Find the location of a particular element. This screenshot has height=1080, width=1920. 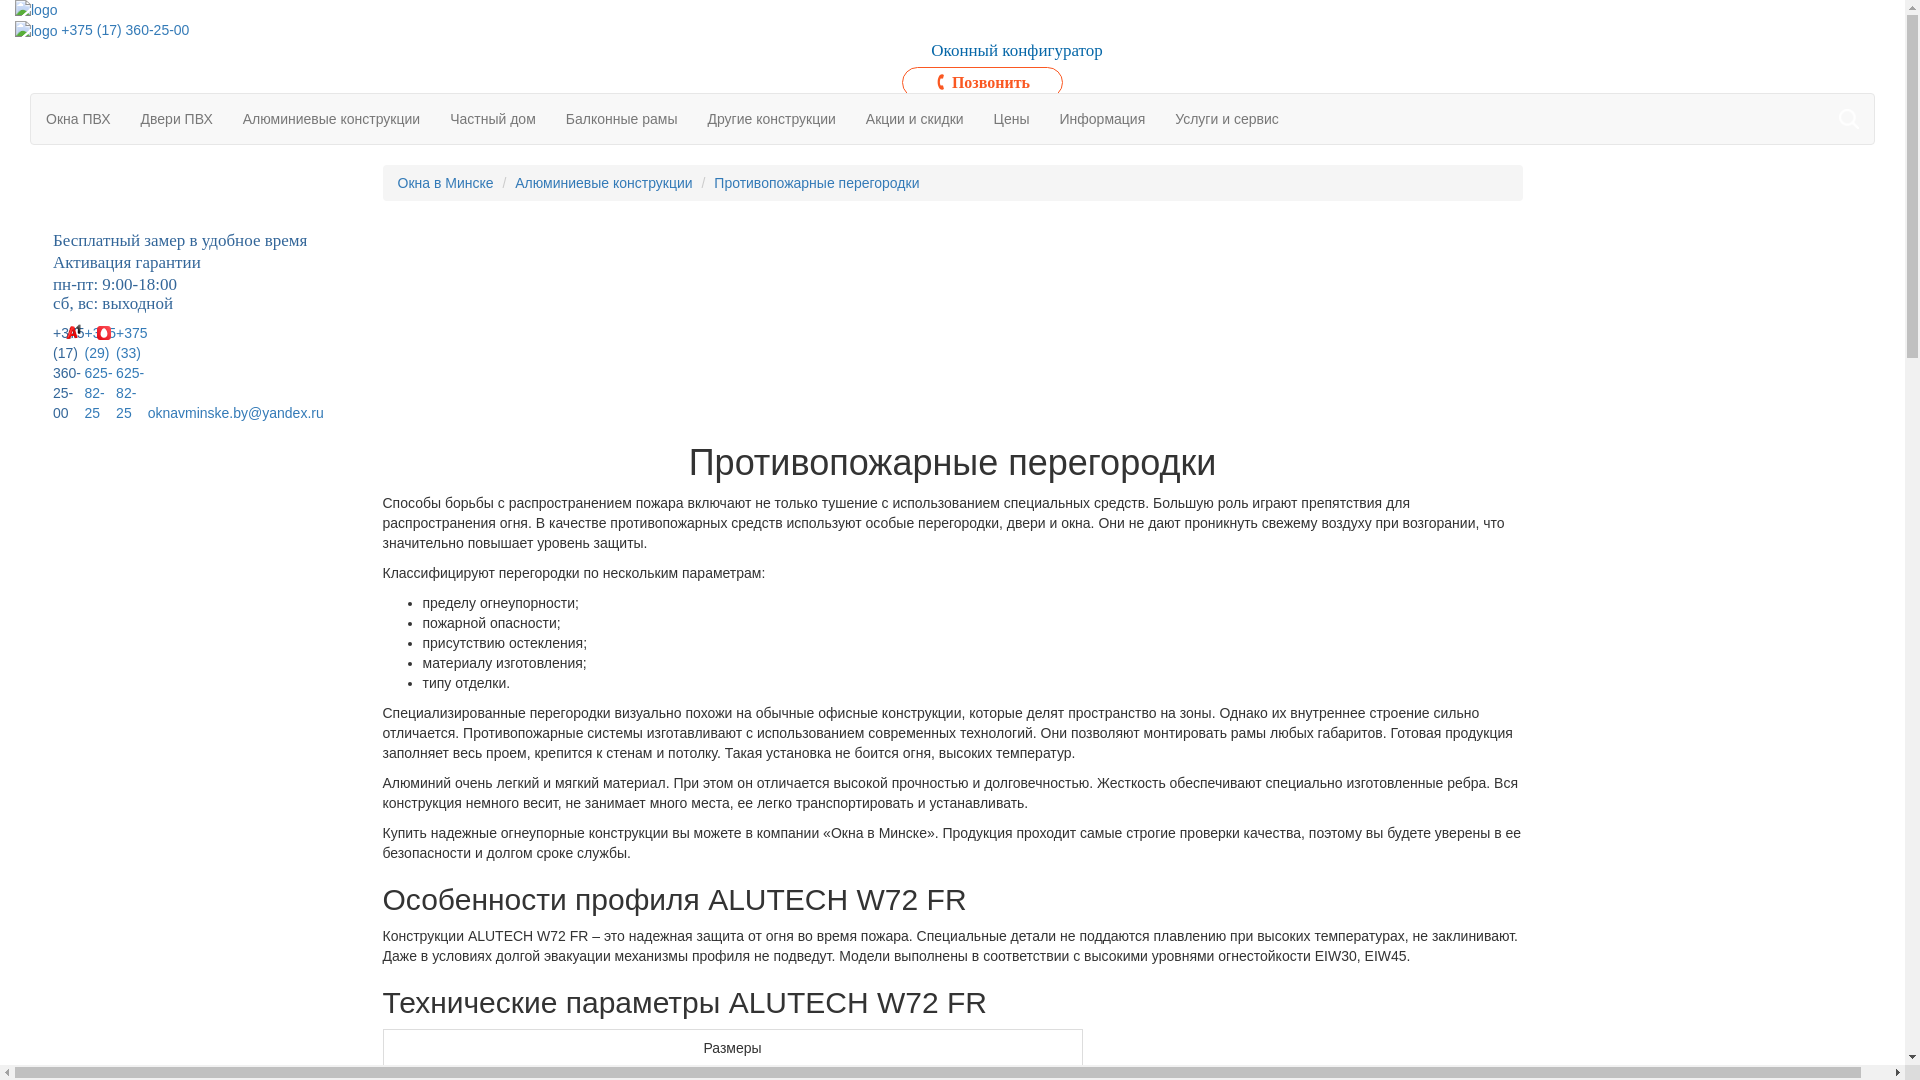

+375 (29) 625-82-25 is located at coordinates (101, 373).